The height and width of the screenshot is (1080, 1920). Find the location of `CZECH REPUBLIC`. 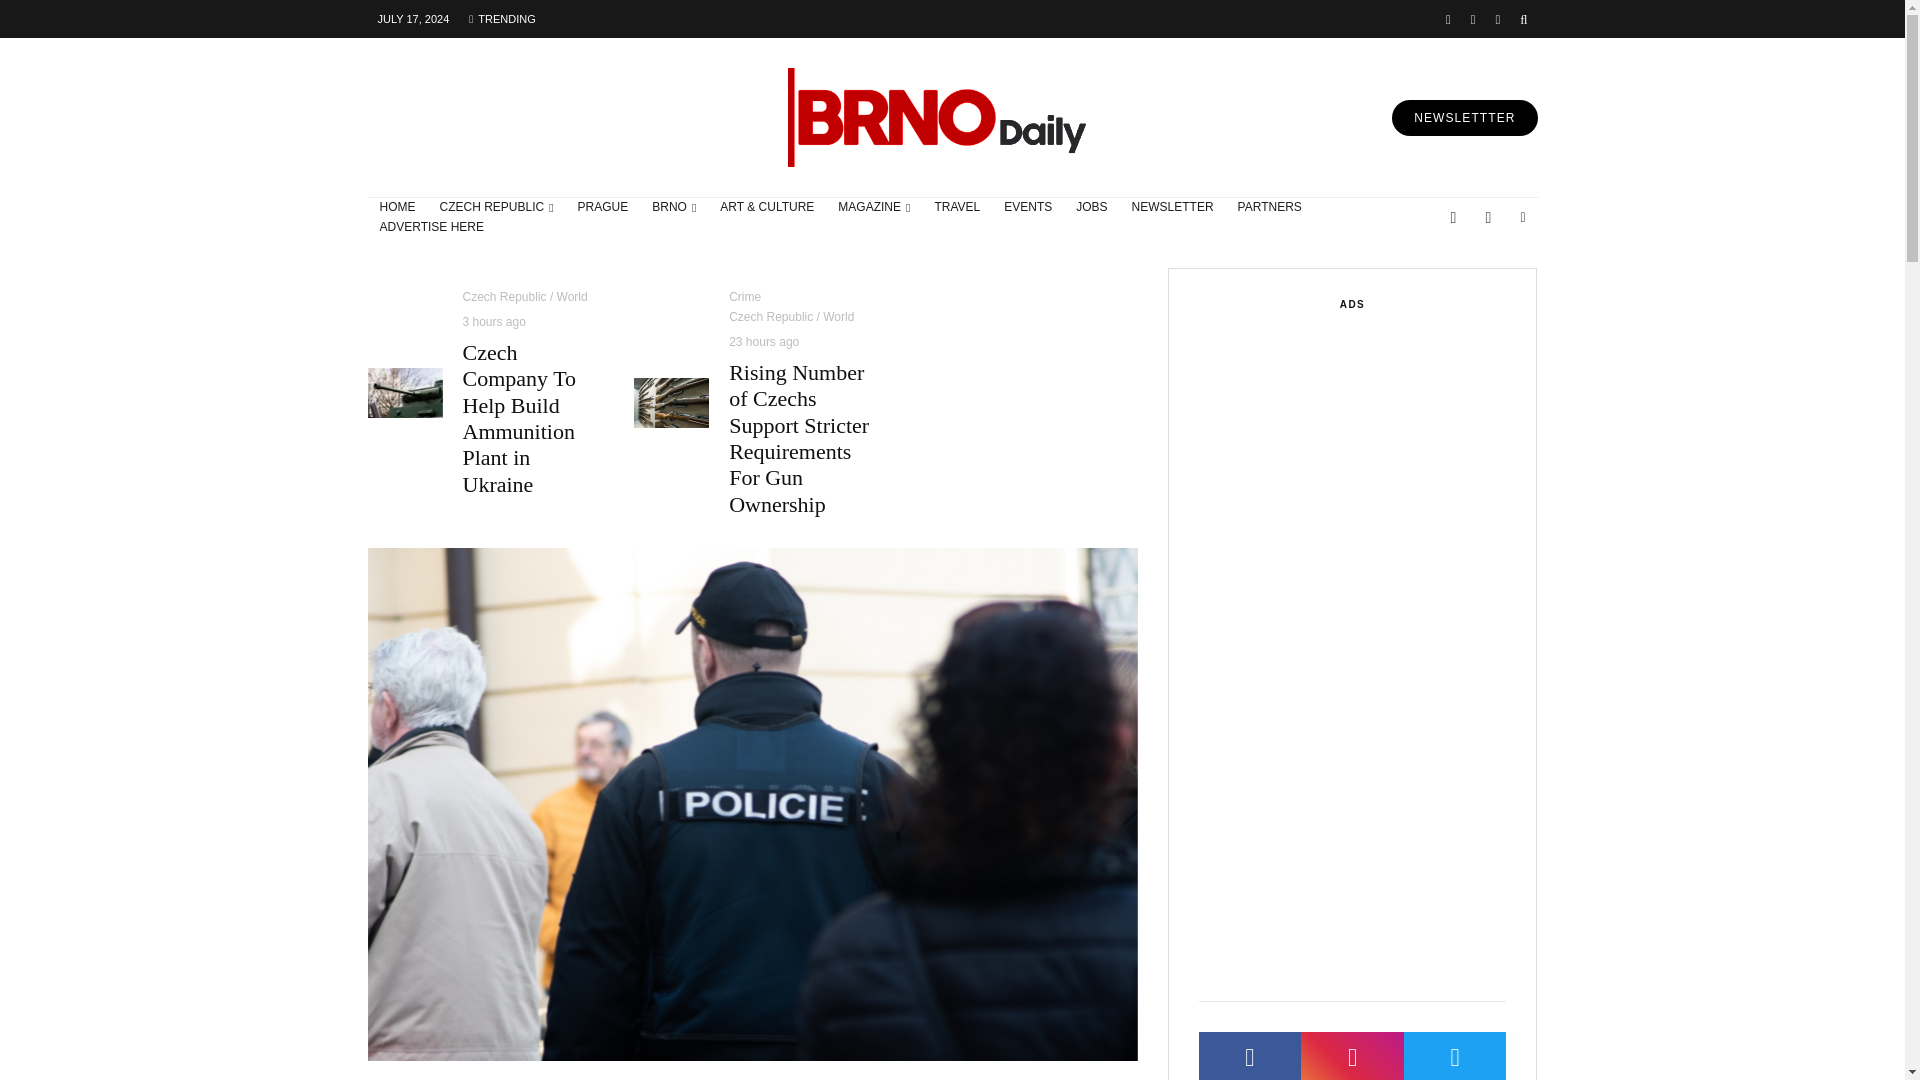

CZECH REPUBLIC is located at coordinates (497, 208).